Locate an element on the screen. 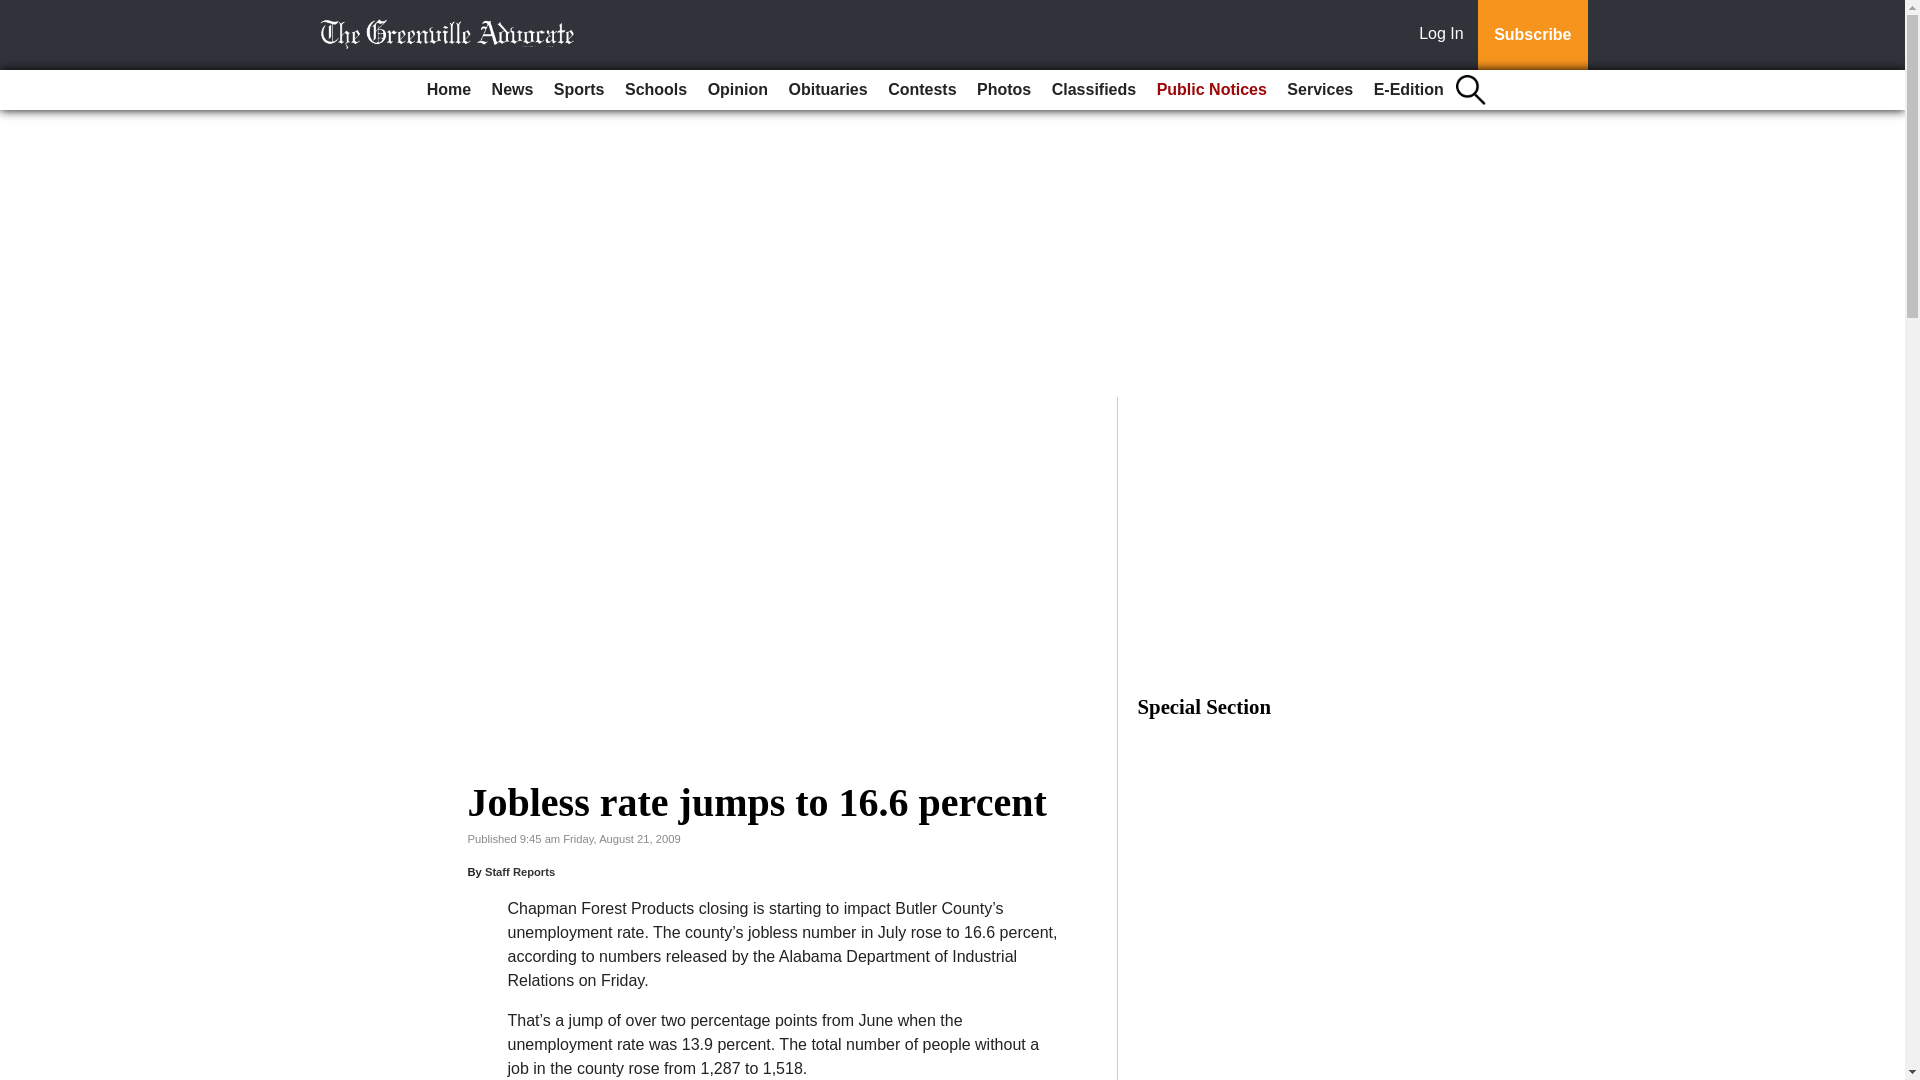  Services is located at coordinates (1320, 90).